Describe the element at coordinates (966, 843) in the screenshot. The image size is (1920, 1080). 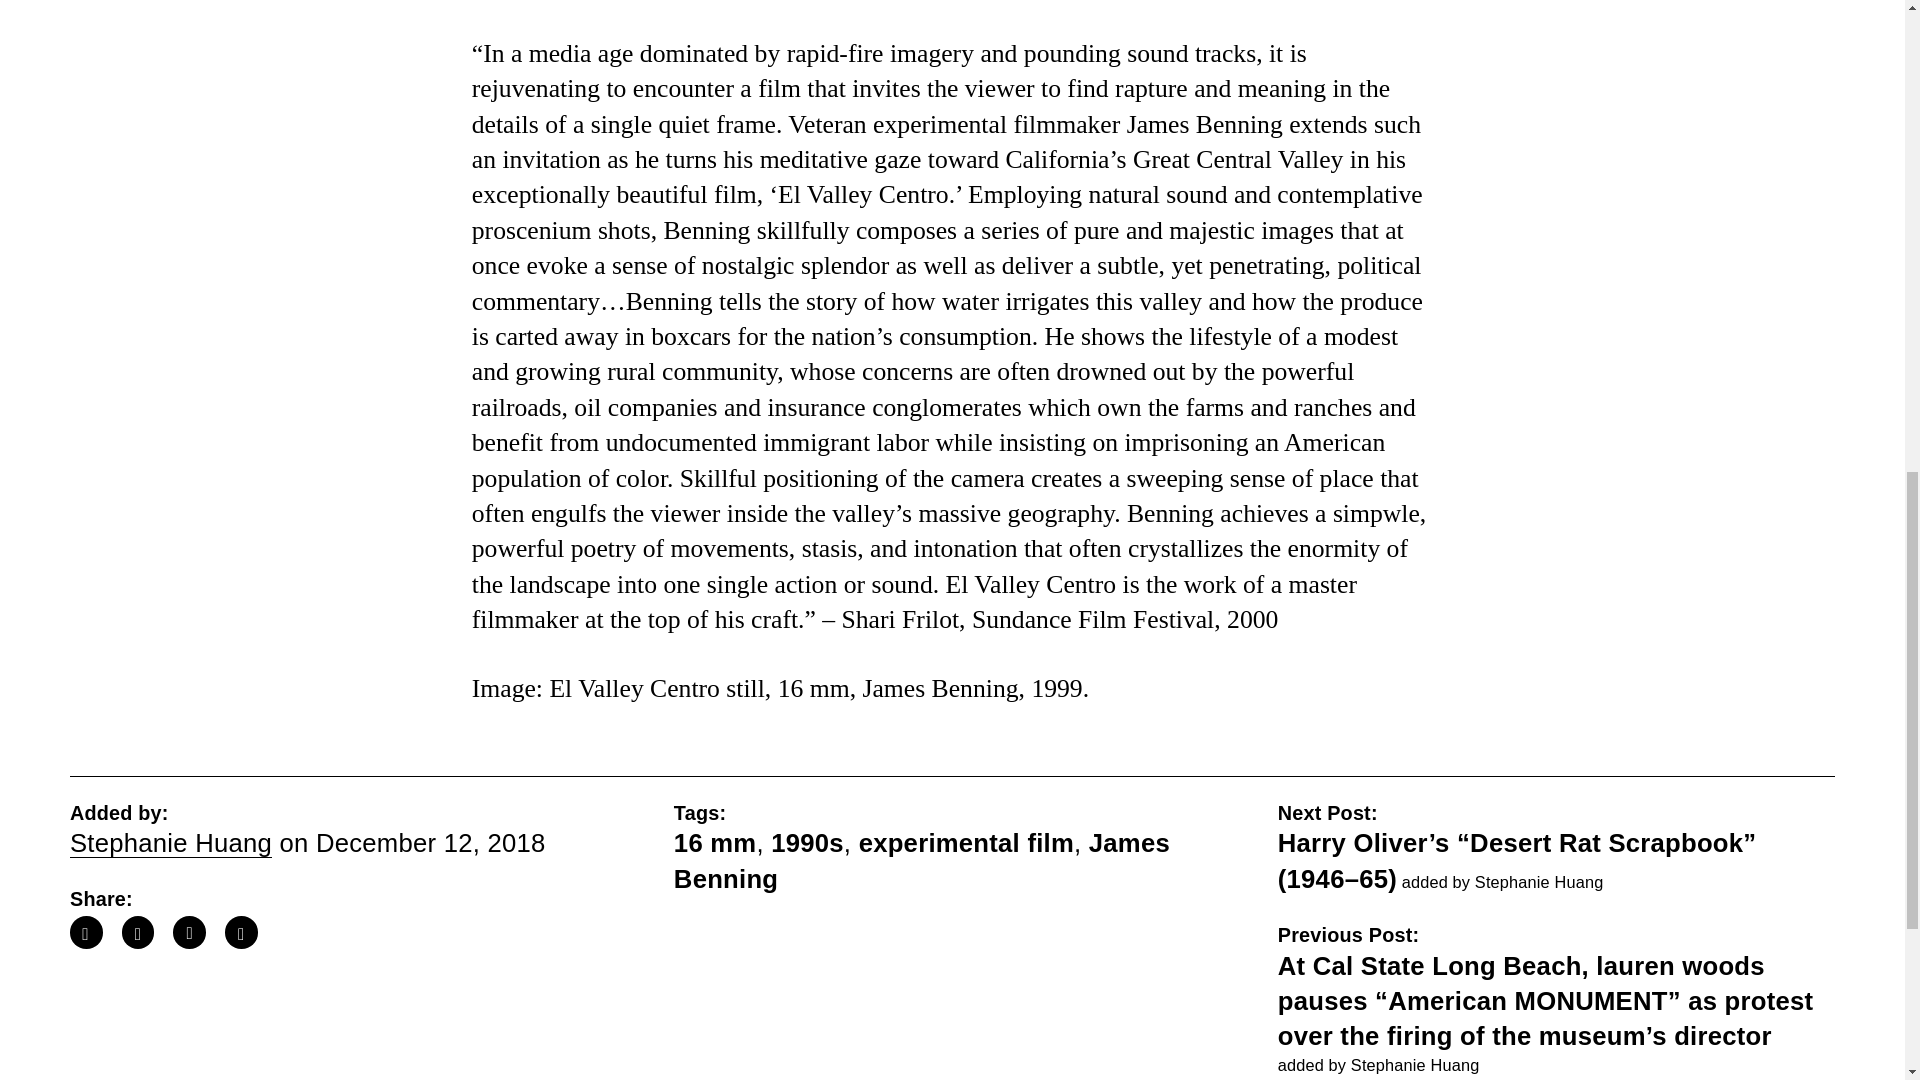
I see `experimental film` at that location.